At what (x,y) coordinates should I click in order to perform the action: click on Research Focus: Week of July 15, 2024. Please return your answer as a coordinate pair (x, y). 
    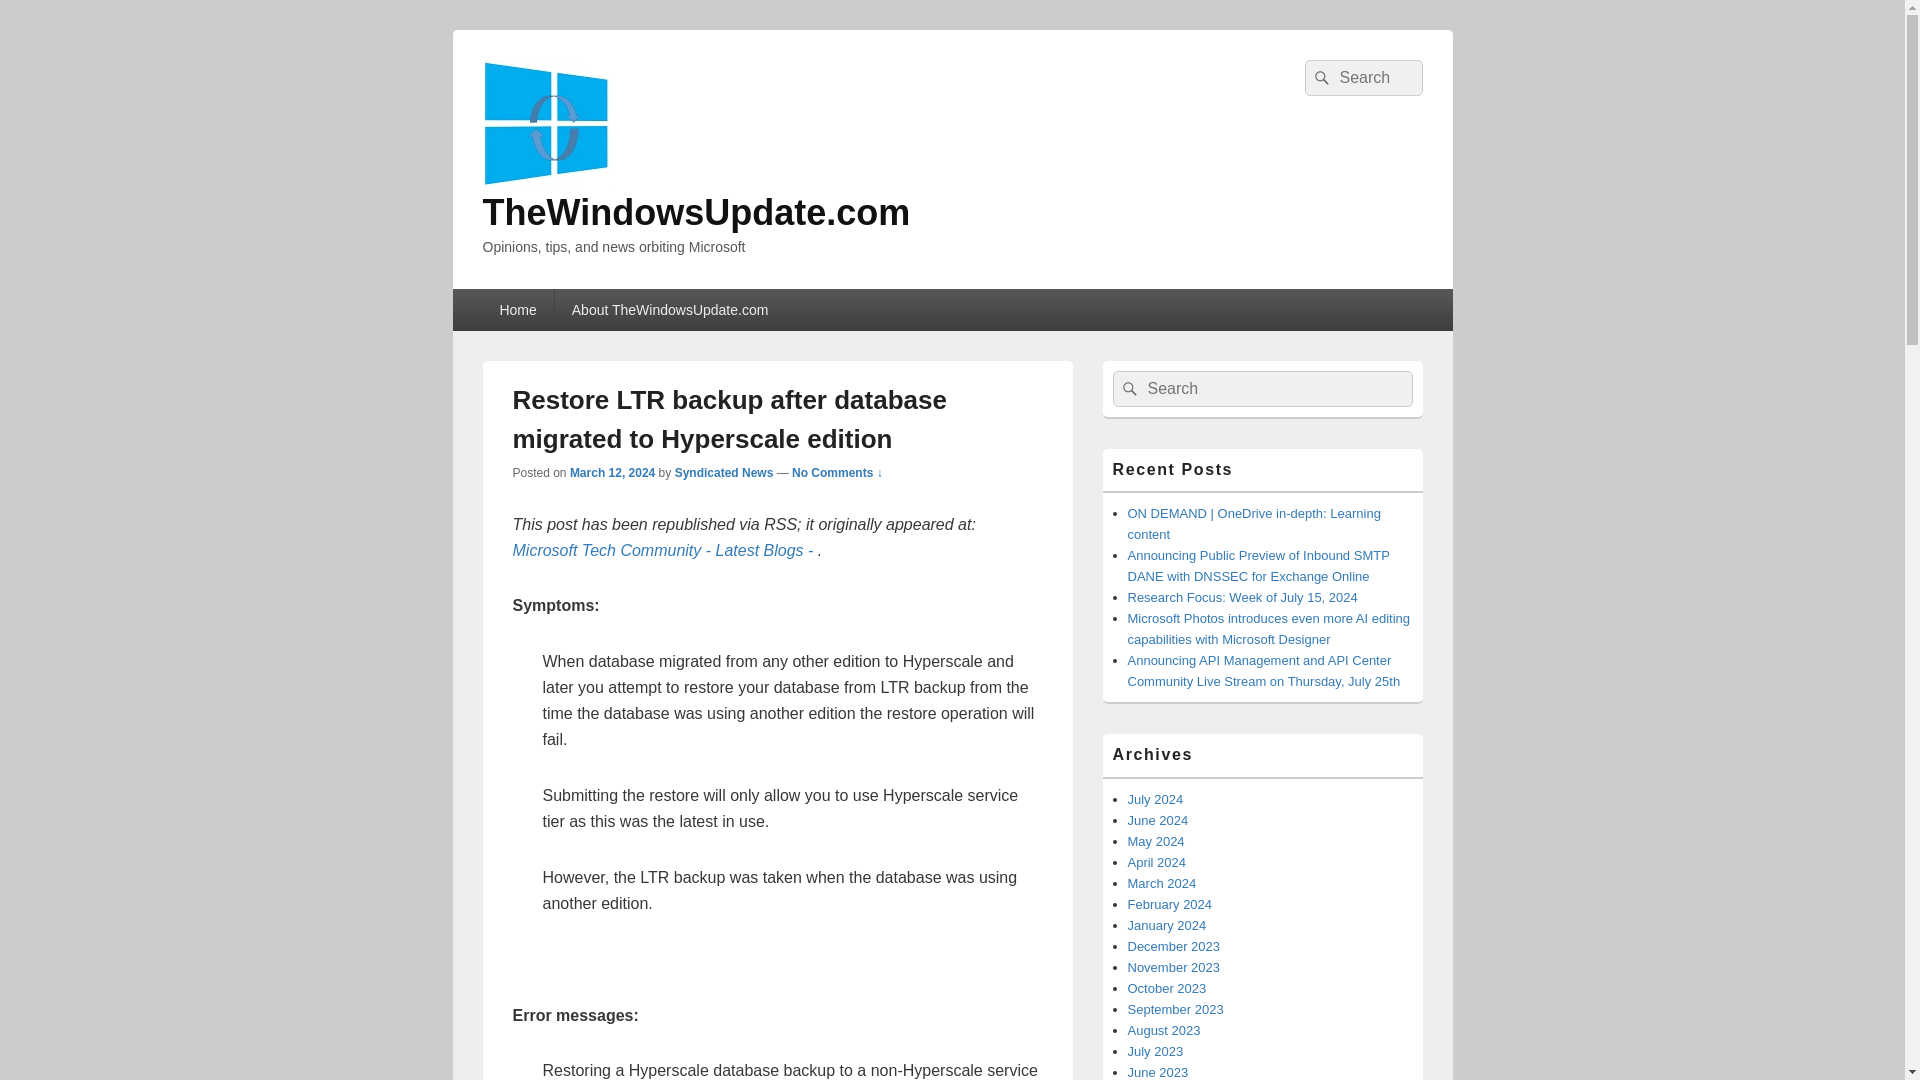
    Looking at the image, I should click on (1242, 596).